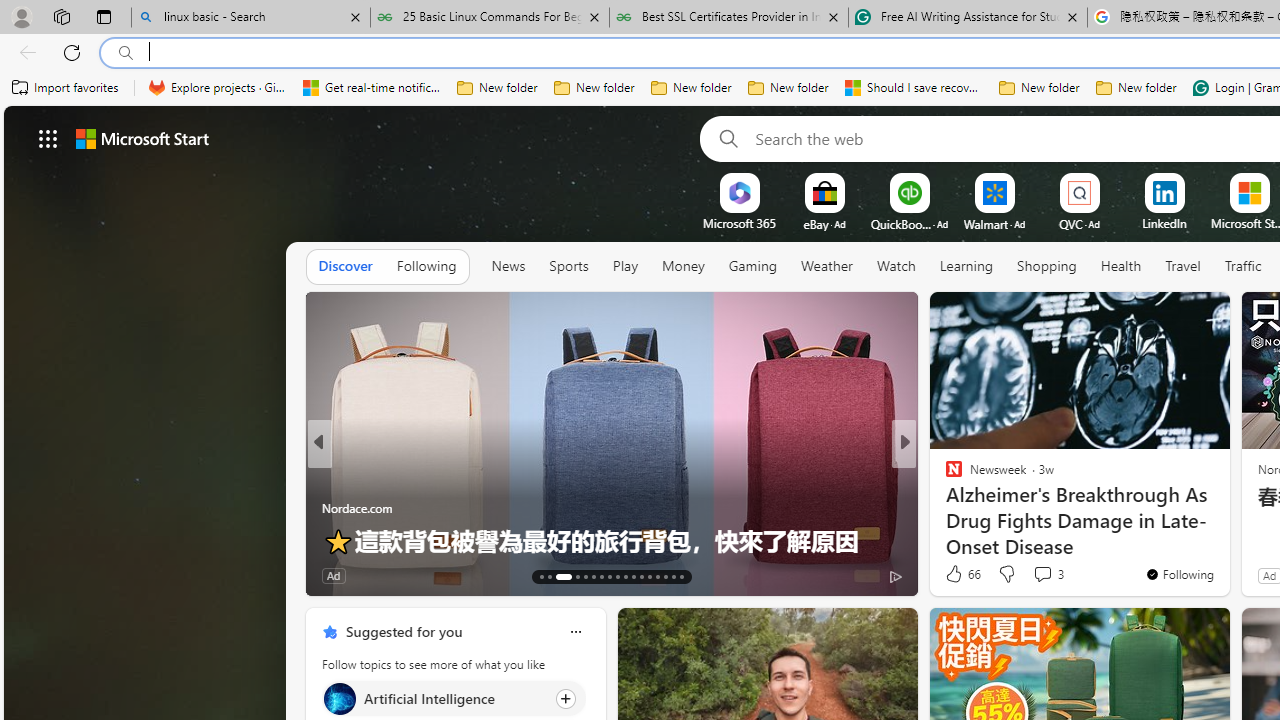 This screenshot has height=720, width=1280. I want to click on AutomationID: tab-22, so click(624, 576).